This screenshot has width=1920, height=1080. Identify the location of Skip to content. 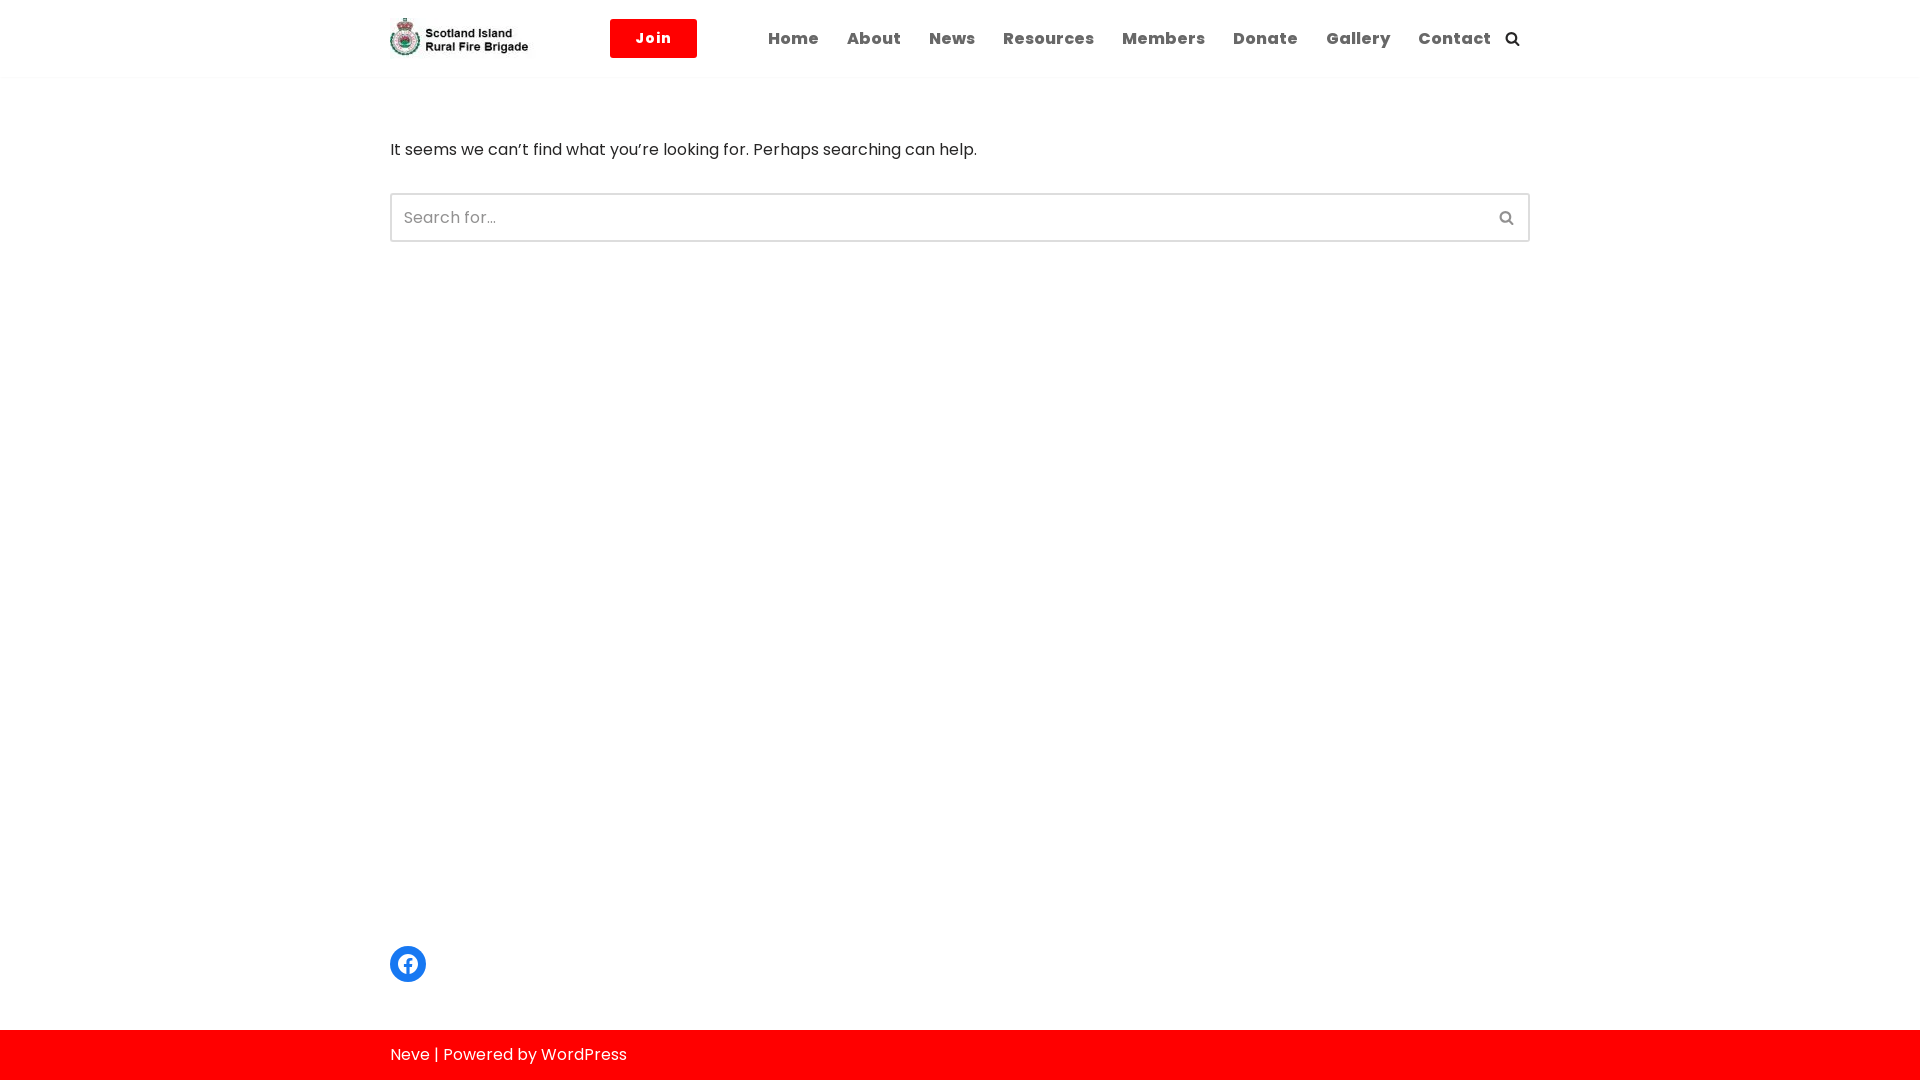
(15, 42).